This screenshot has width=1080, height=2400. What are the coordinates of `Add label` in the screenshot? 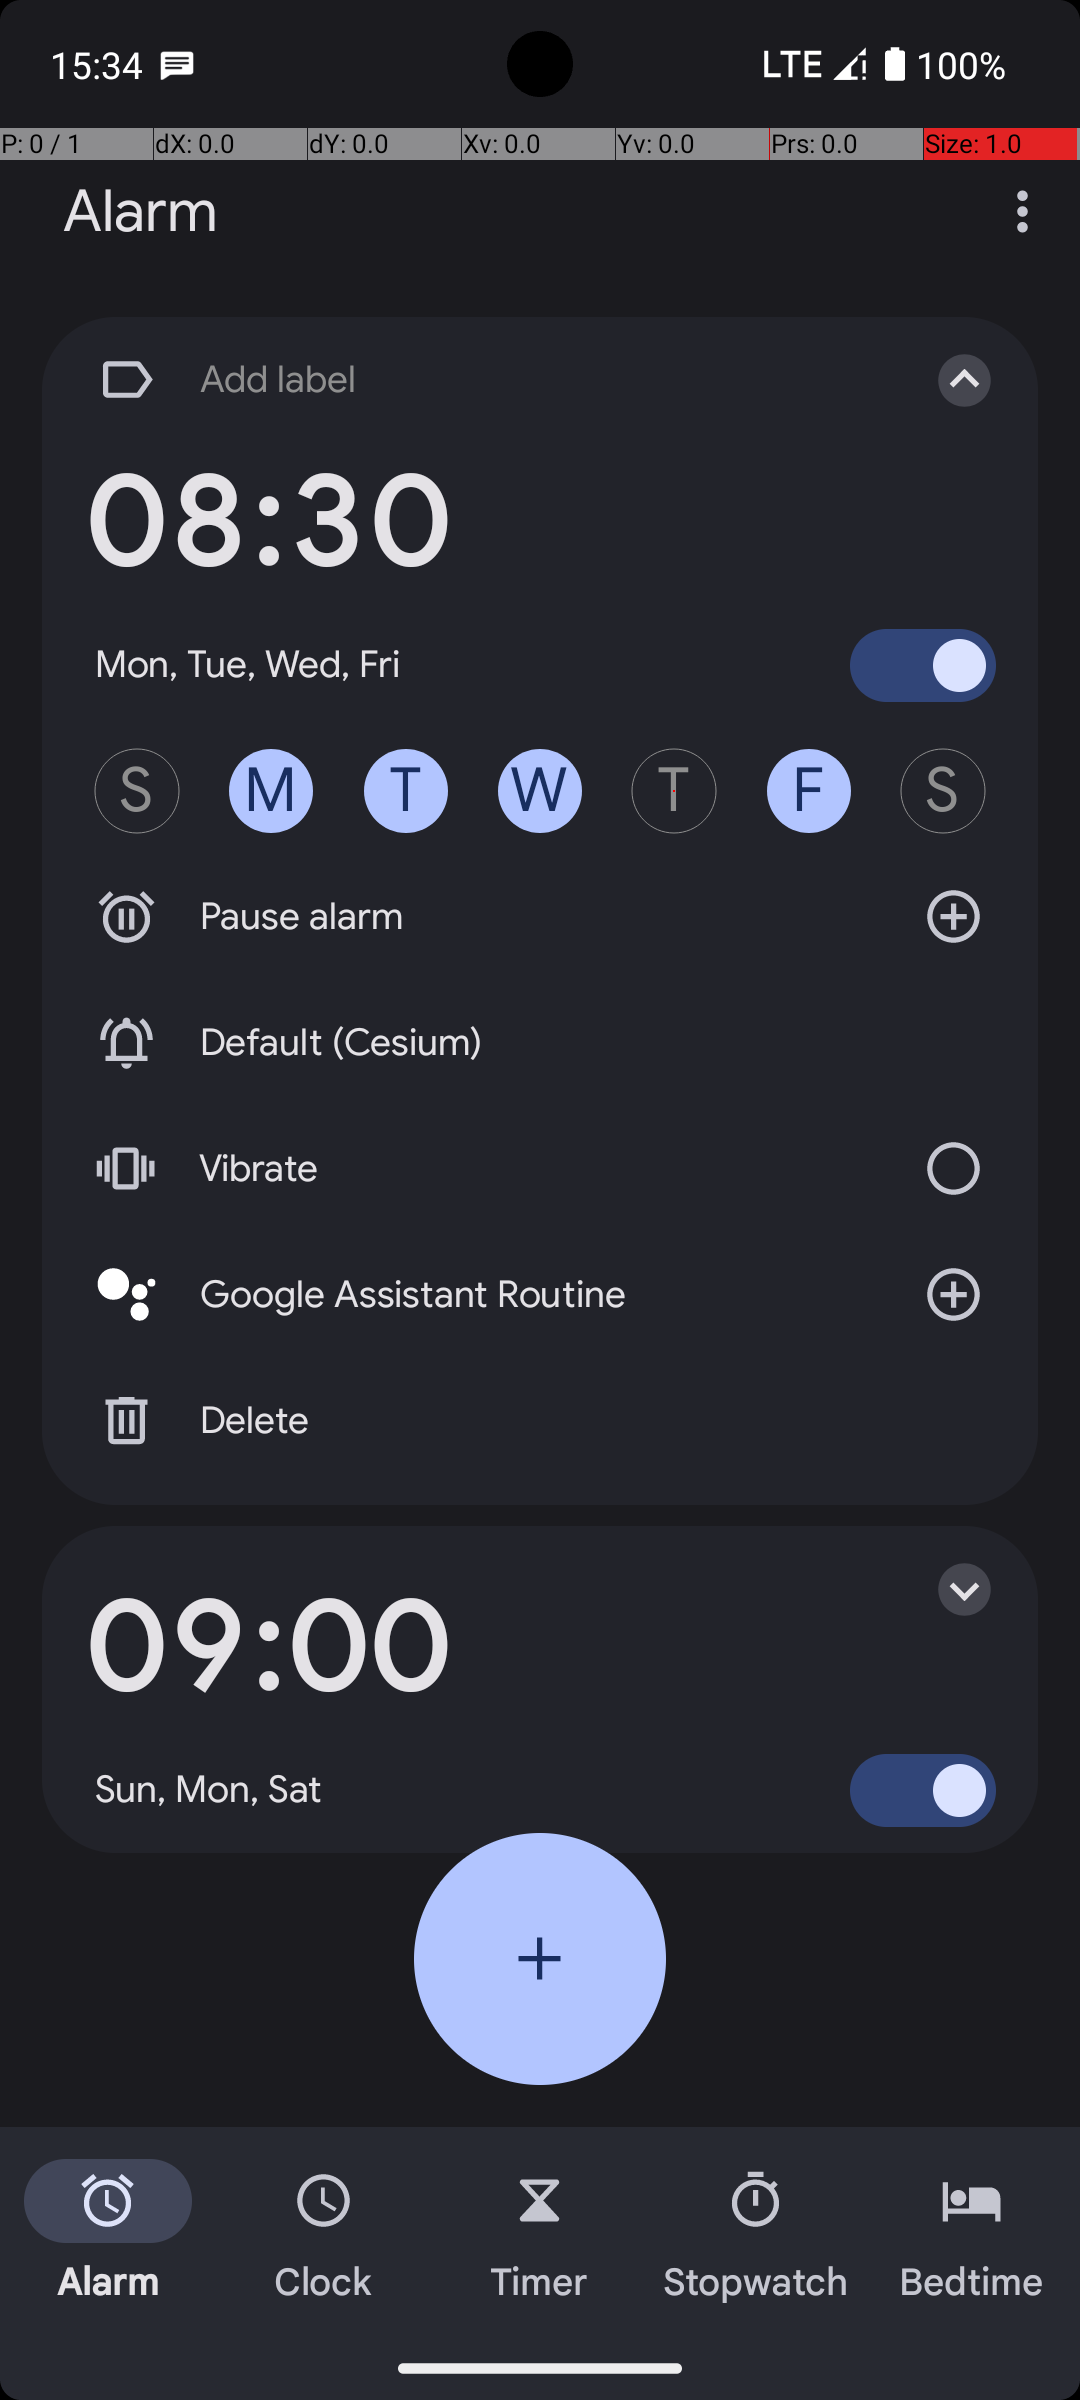 It's located at (488, 380).